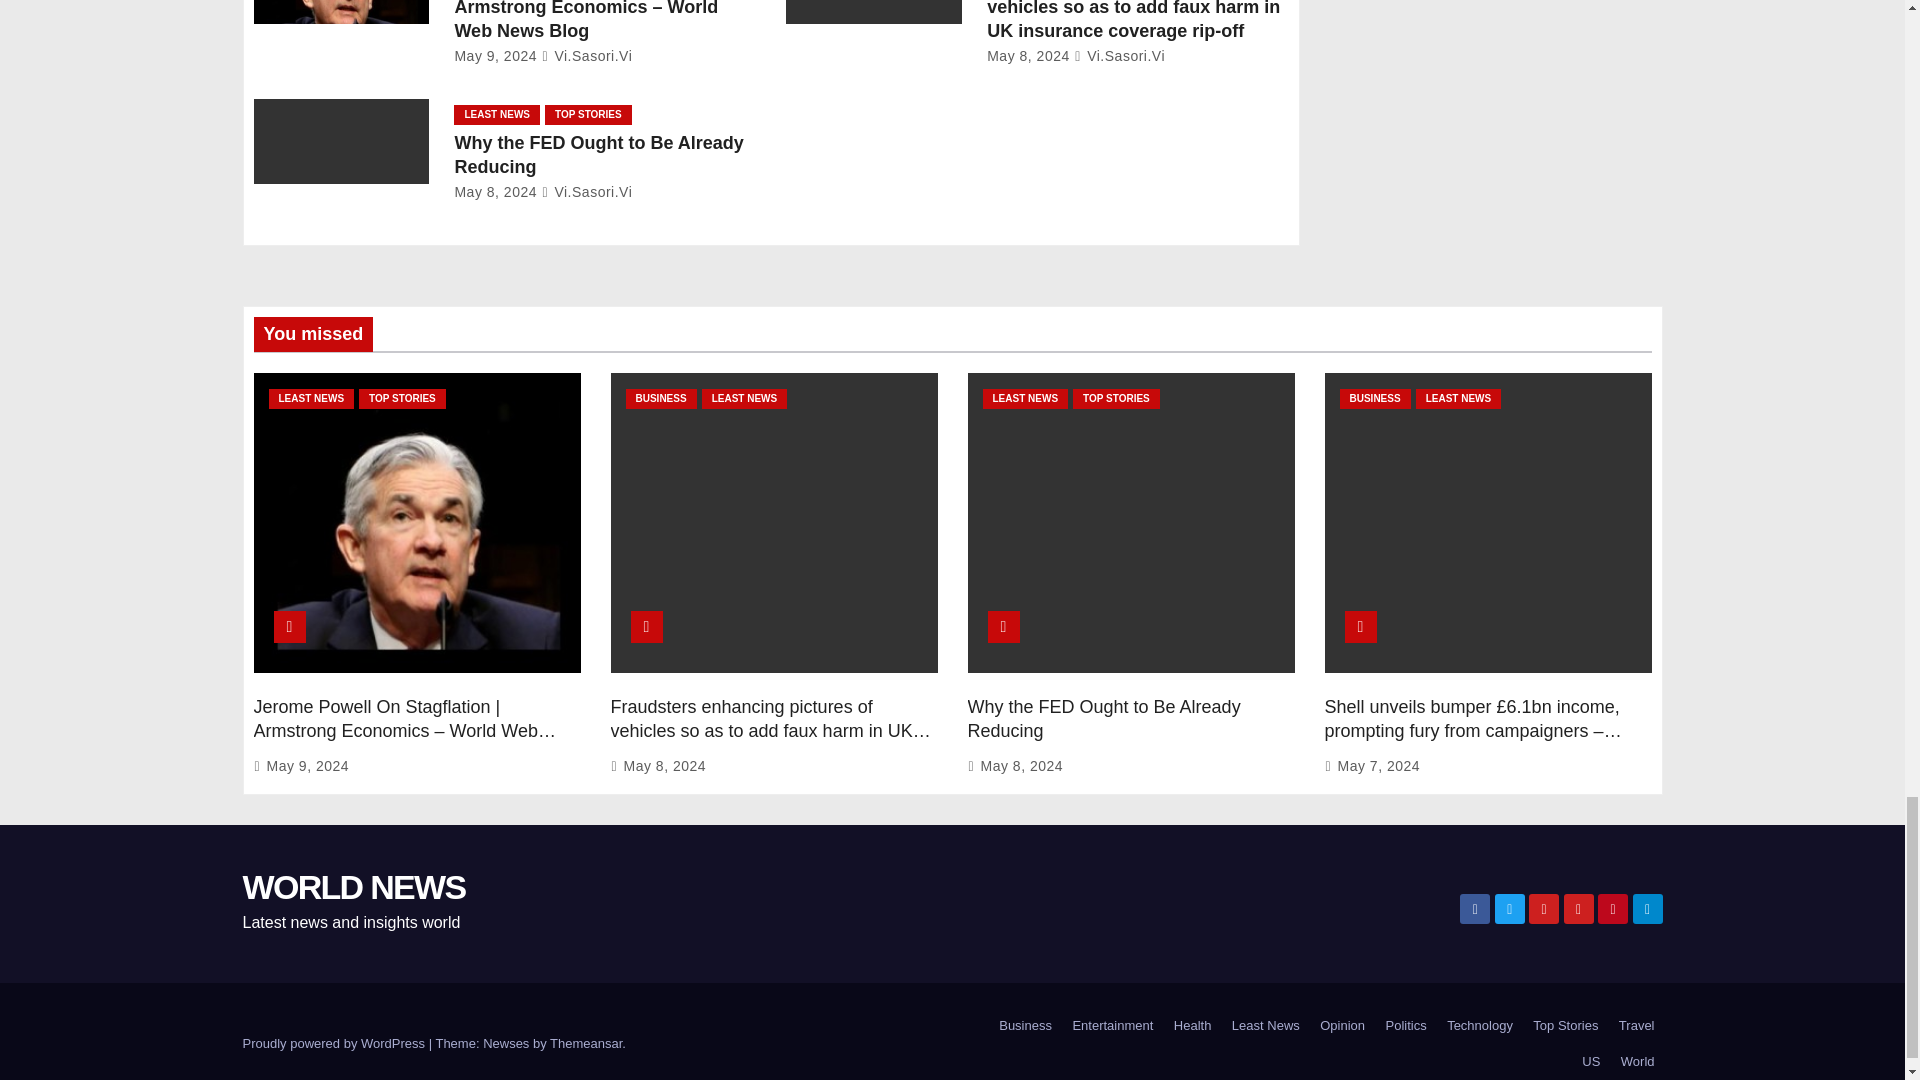 The image size is (1920, 1080). What do you see at coordinates (1104, 718) in the screenshot?
I see `Permalink to: Why the FED Ought to Be Already Reducing` at bounding box center [1104, 718].